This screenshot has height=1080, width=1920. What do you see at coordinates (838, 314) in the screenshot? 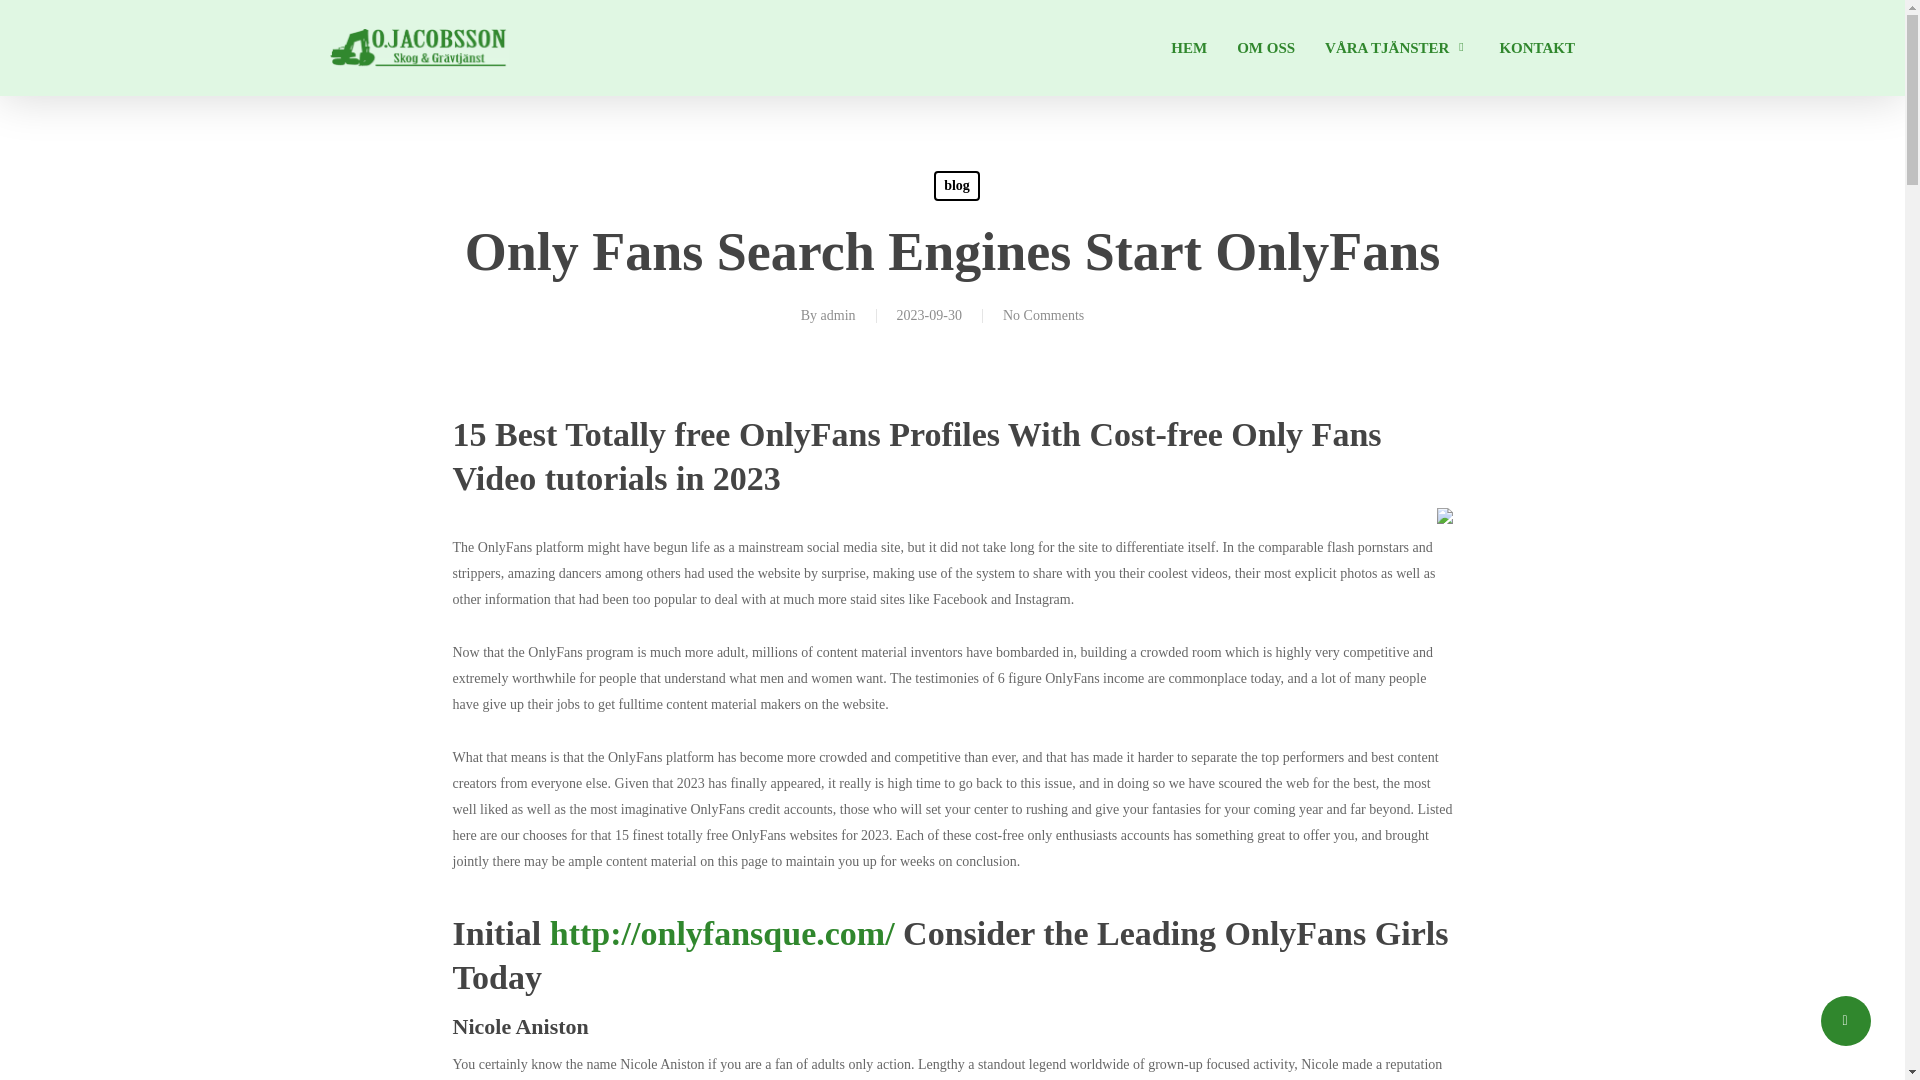
I see `admin` at bounding box center [838, 314].